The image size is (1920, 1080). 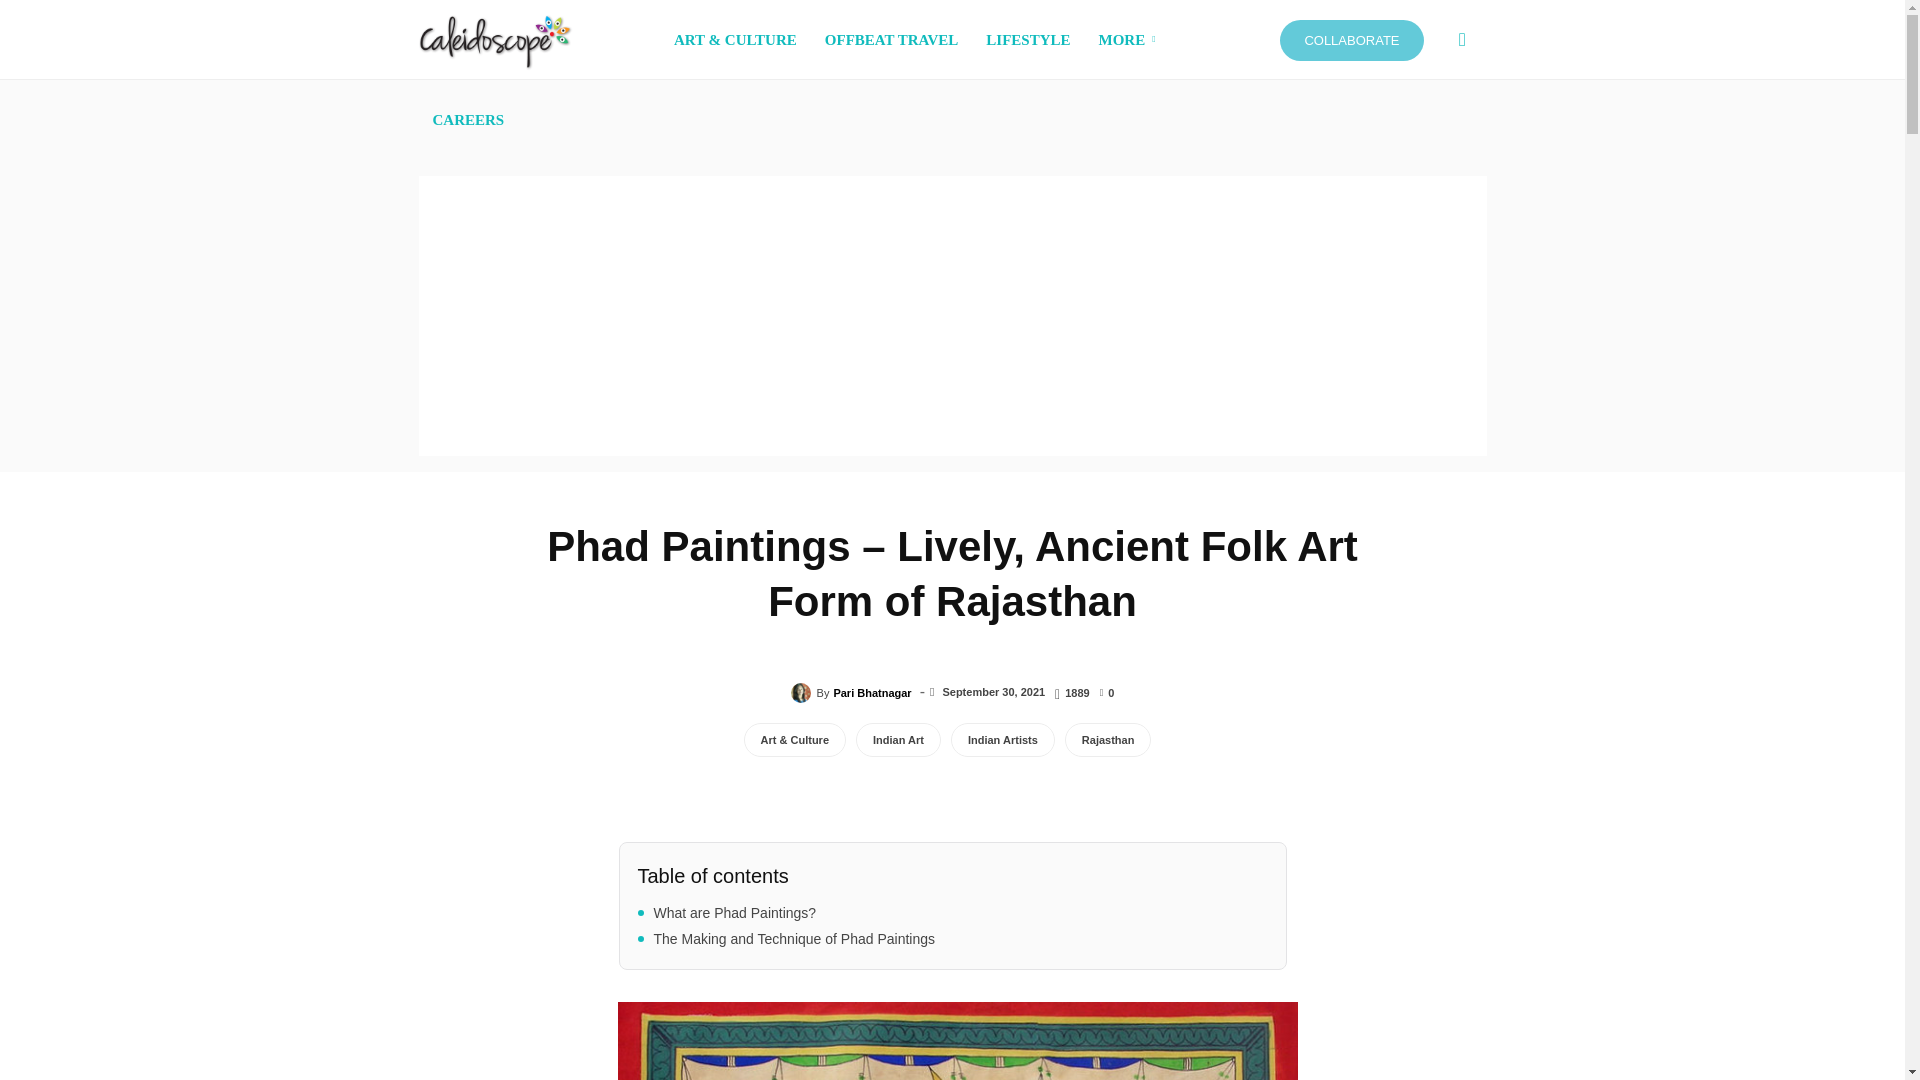 I want to click on CAREERS, so click(x=468, y=119).